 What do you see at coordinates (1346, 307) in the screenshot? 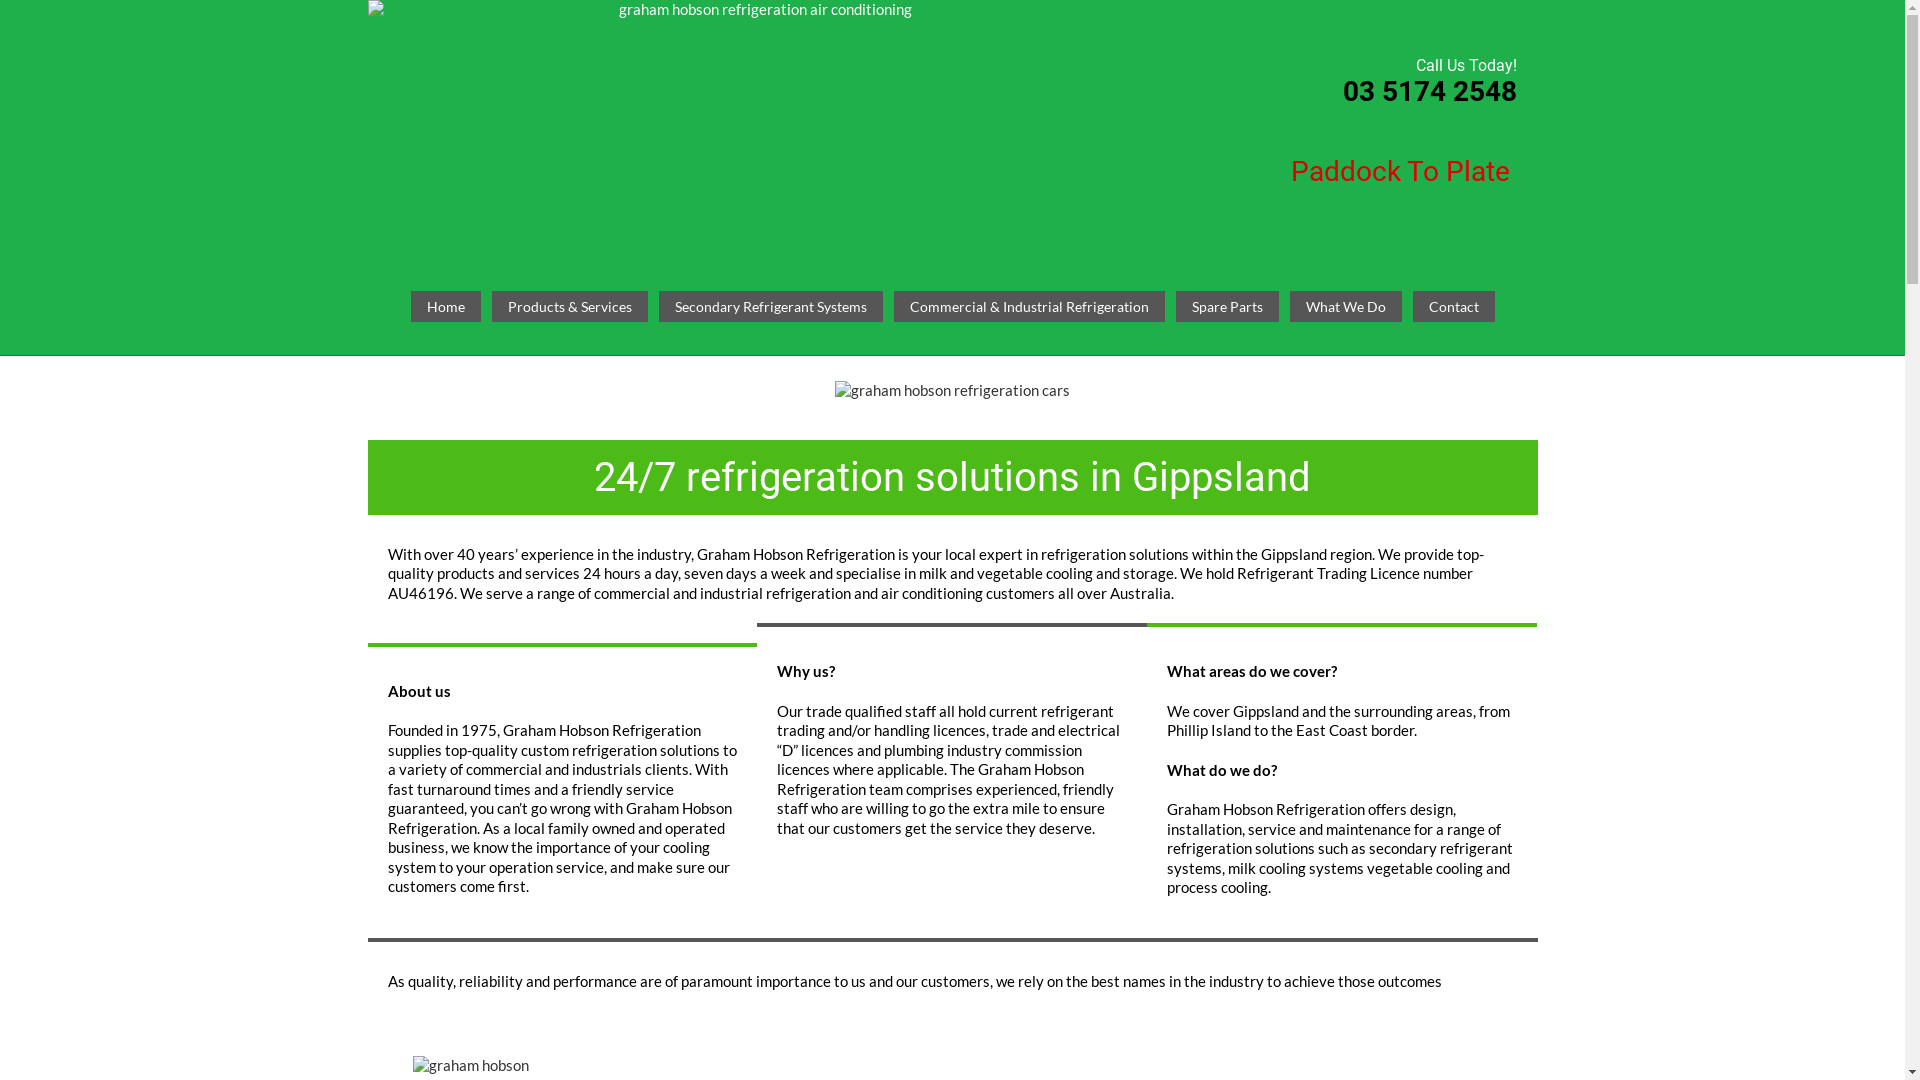
I see `What We Do` at bounding box center [1346, 307].